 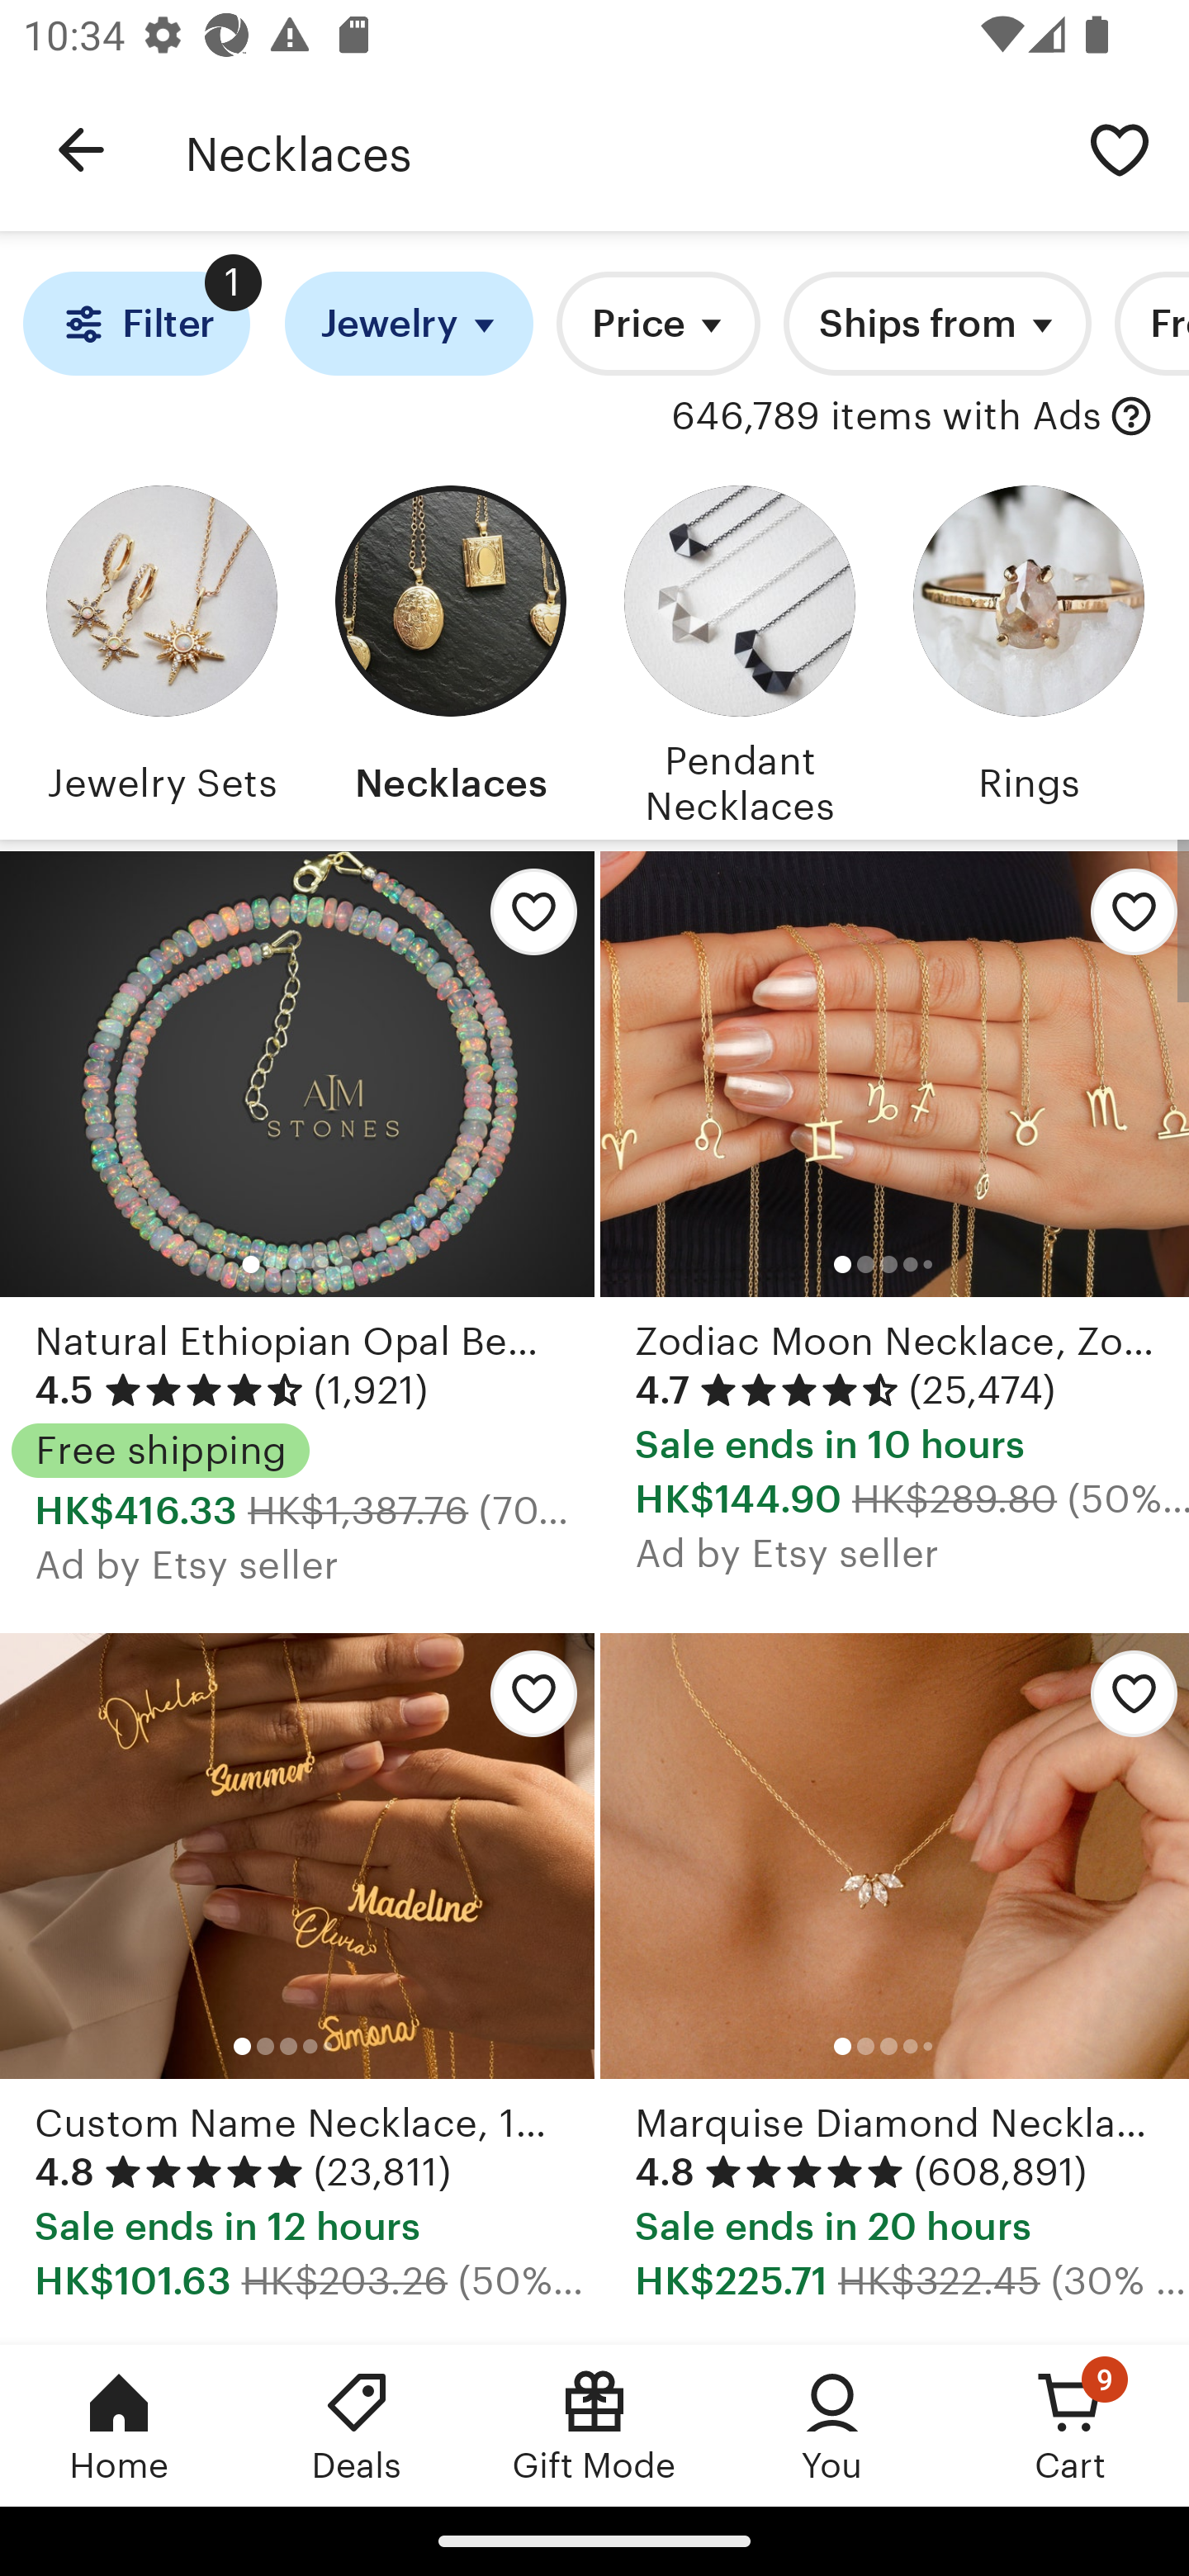 What do you see at coordinates (1070, 2425) in the screenshot?
I see `Cart, 9 new notifications Cart` at bounding box center [1070, 2425].